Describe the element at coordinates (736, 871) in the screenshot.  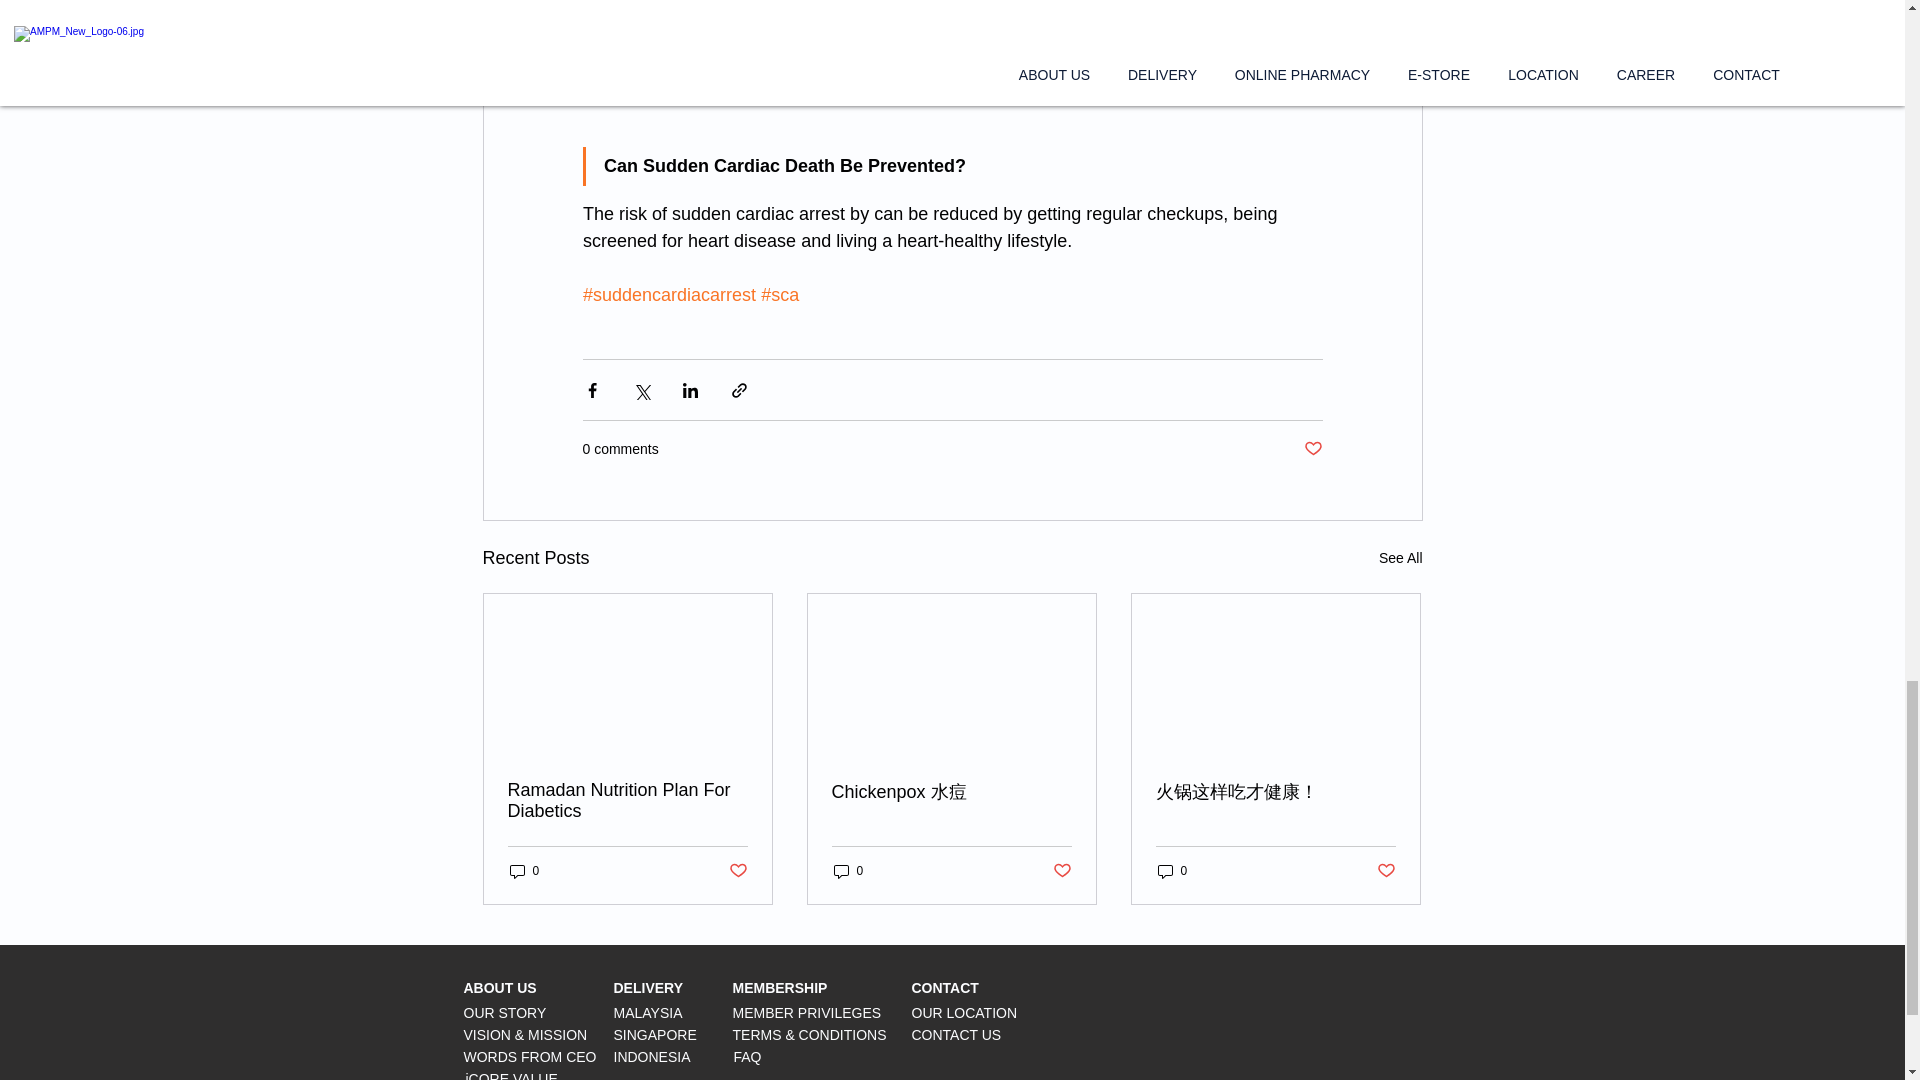
I see `Post not marked as liked` at that location.